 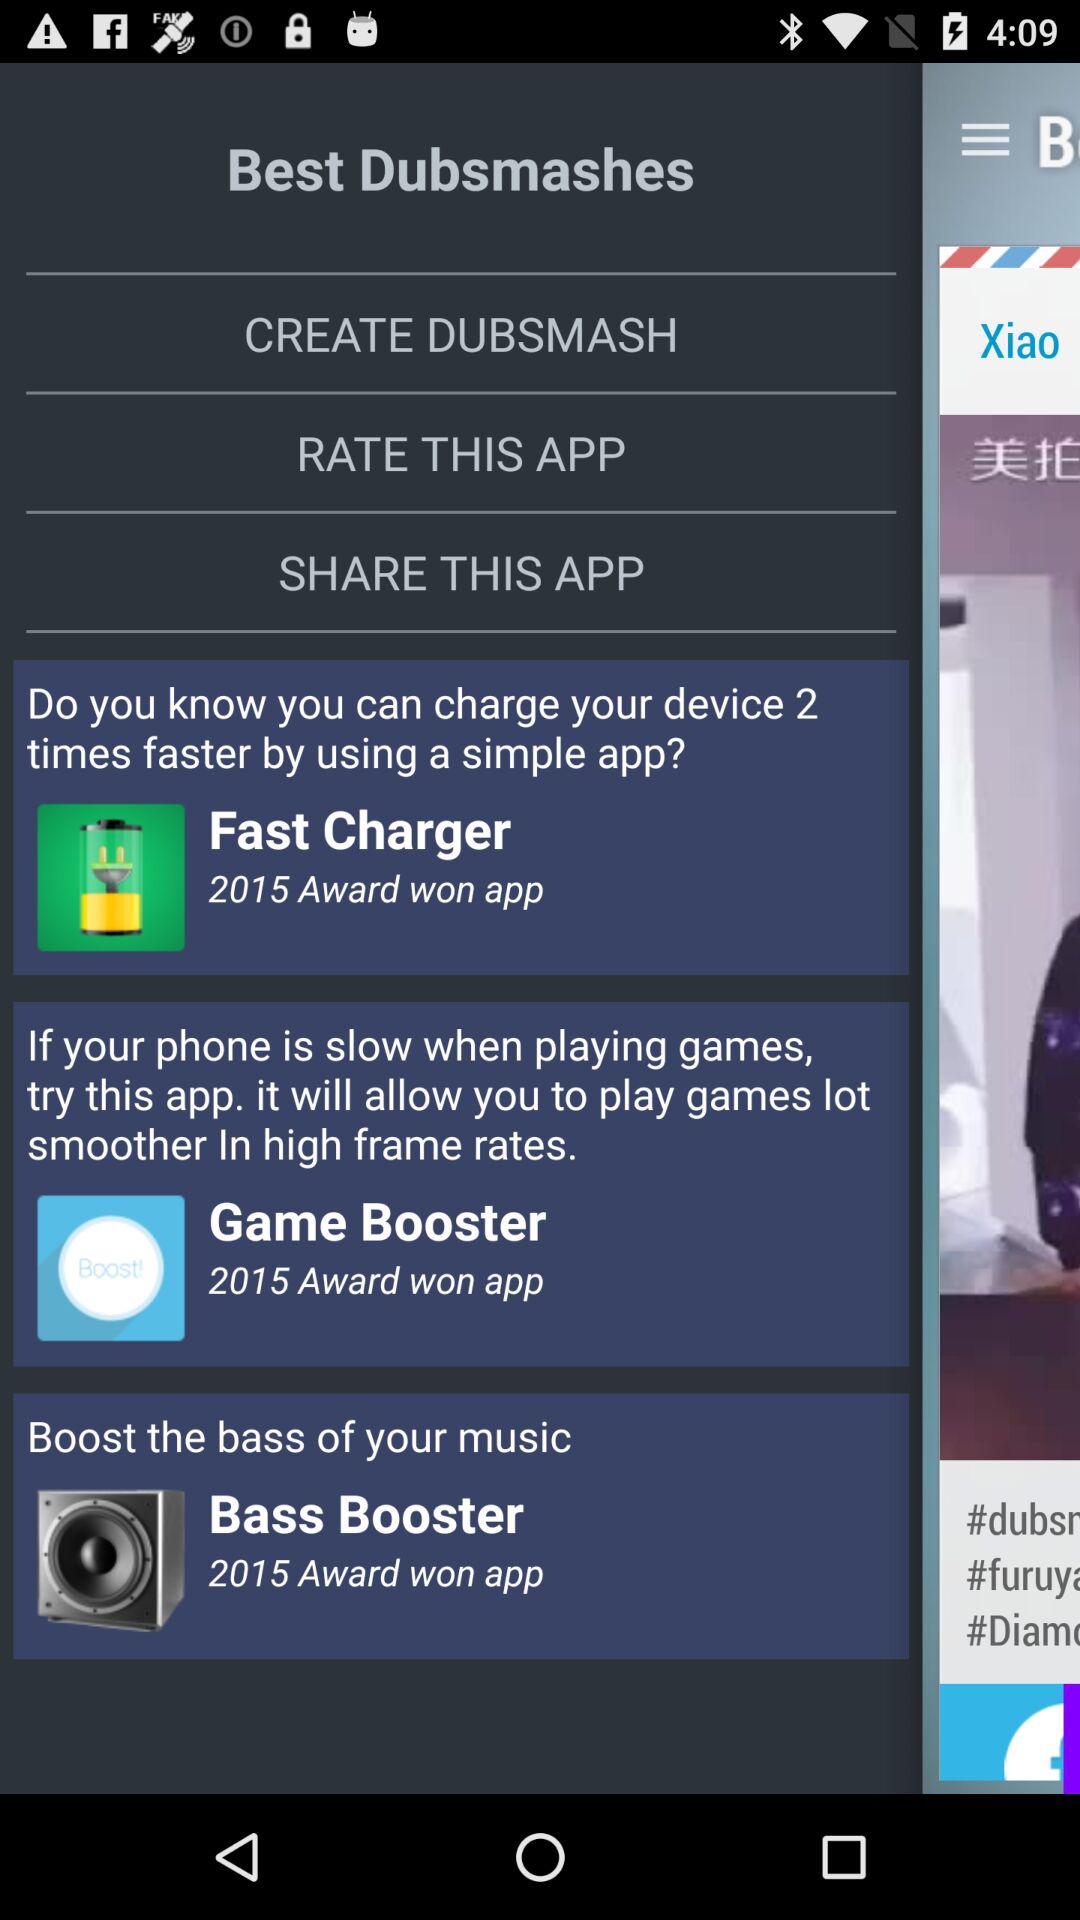 I want to click on press item above the dubsmash spongebob spongebobsquarepants, so click(x=1010, y=936).